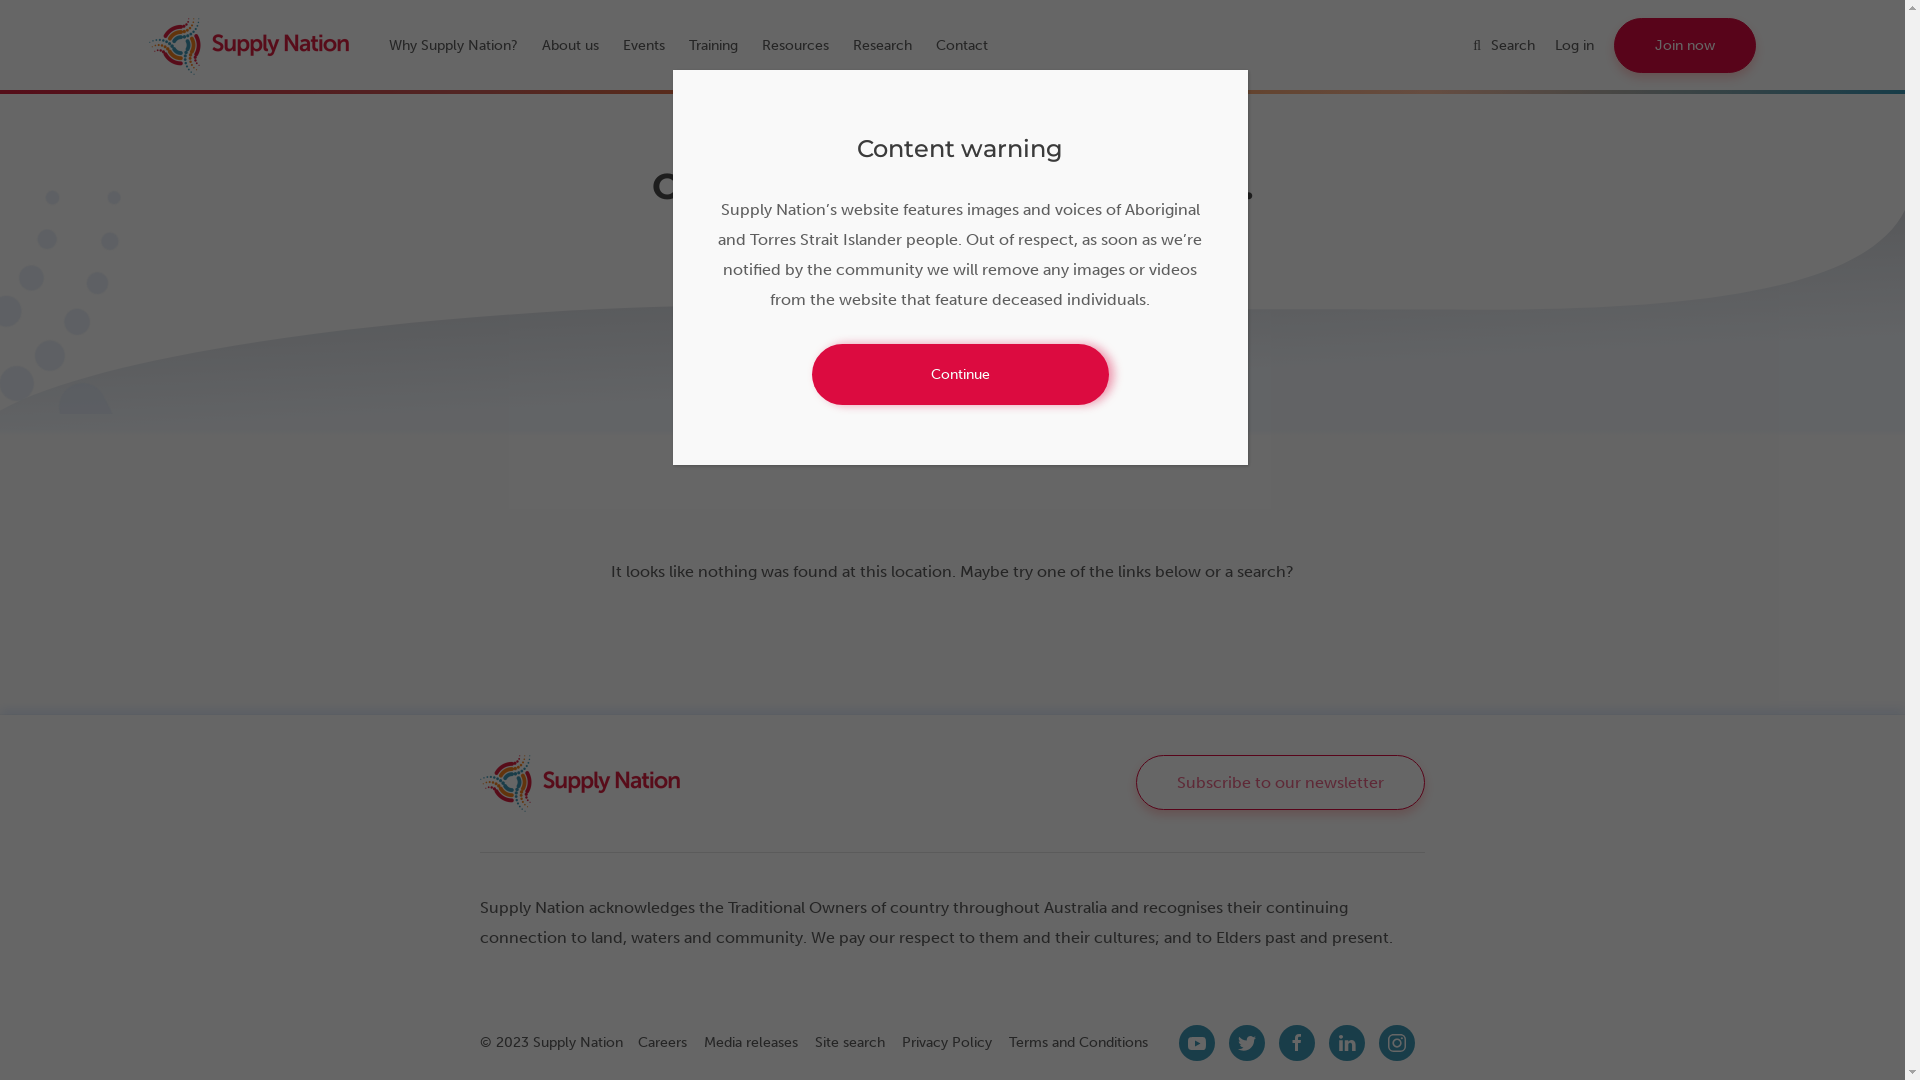 This screenshot has height=1080, width=1920. Describe the element at coordinates (1197, 1043) in the screenshot. I see `Supply Nation on YouTube` at that location.